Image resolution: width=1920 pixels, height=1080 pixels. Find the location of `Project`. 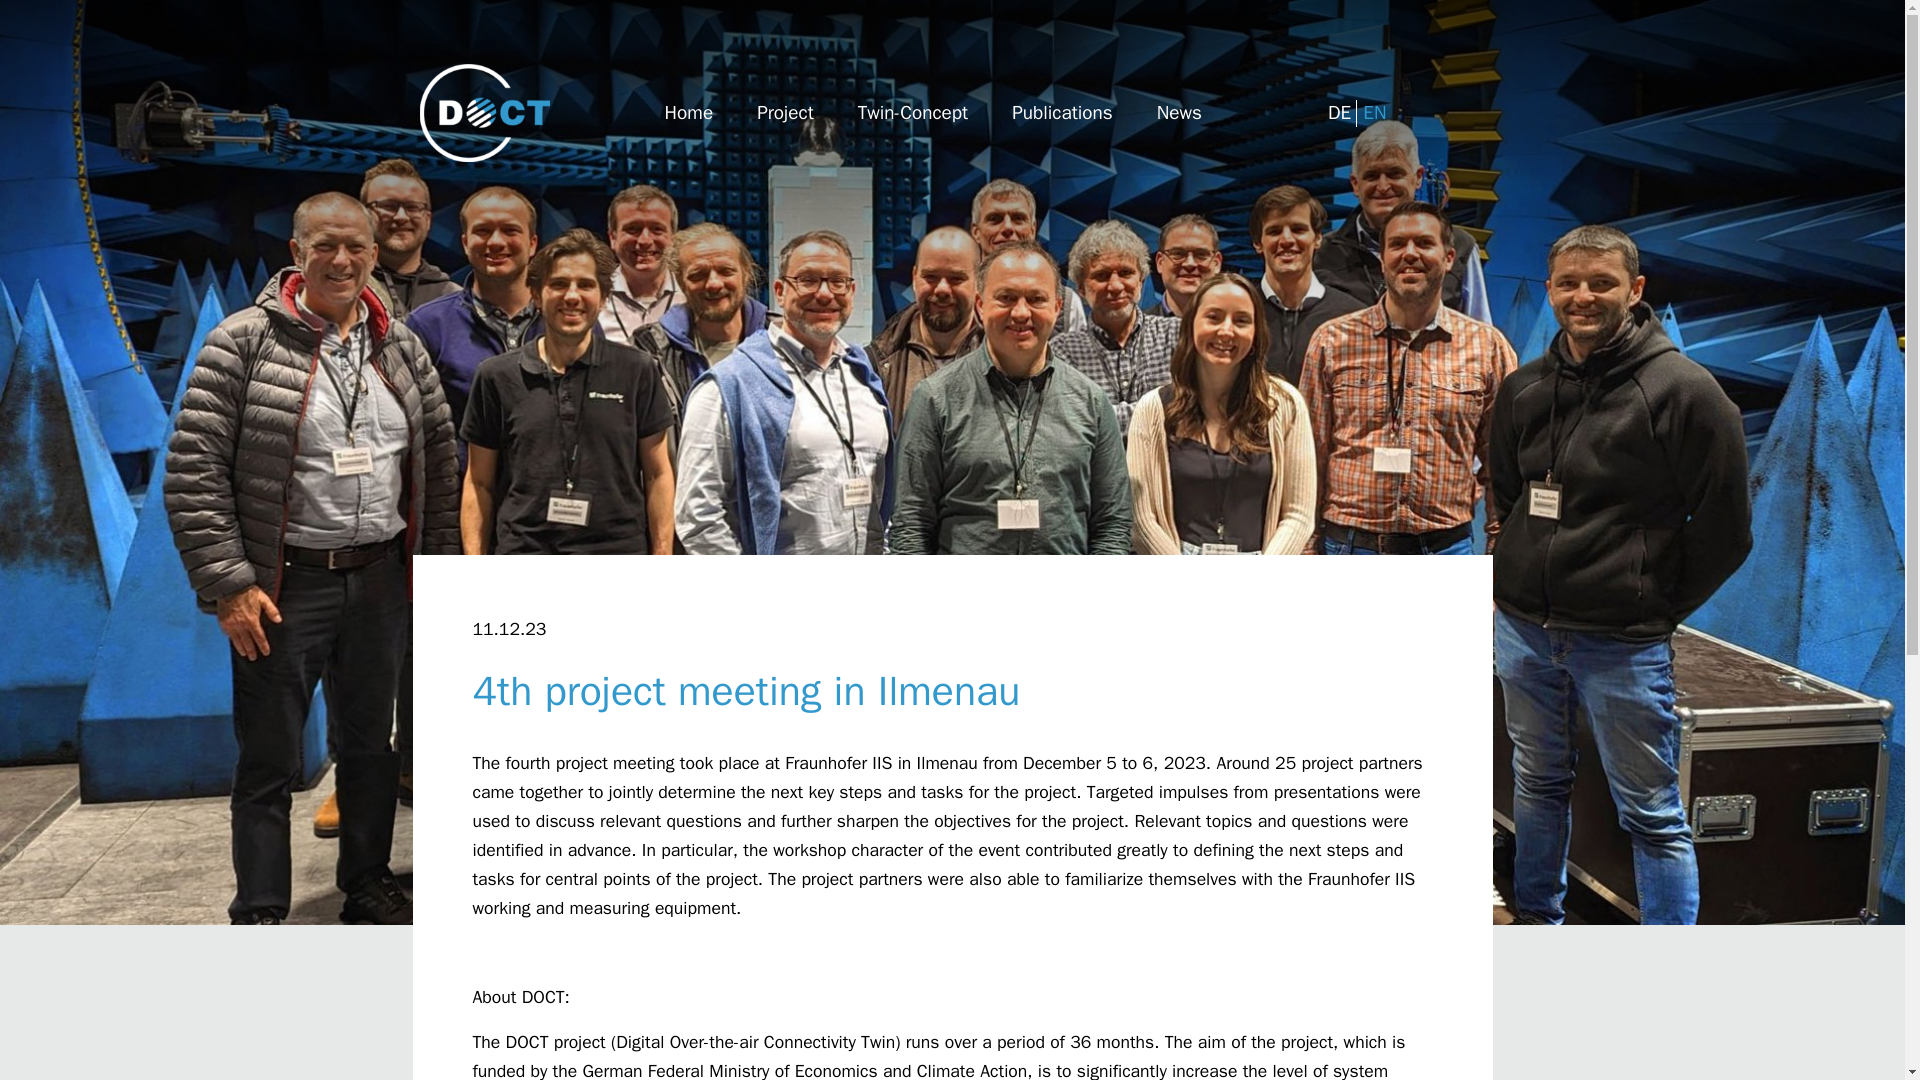

Project is located at coordinates (785, 112).